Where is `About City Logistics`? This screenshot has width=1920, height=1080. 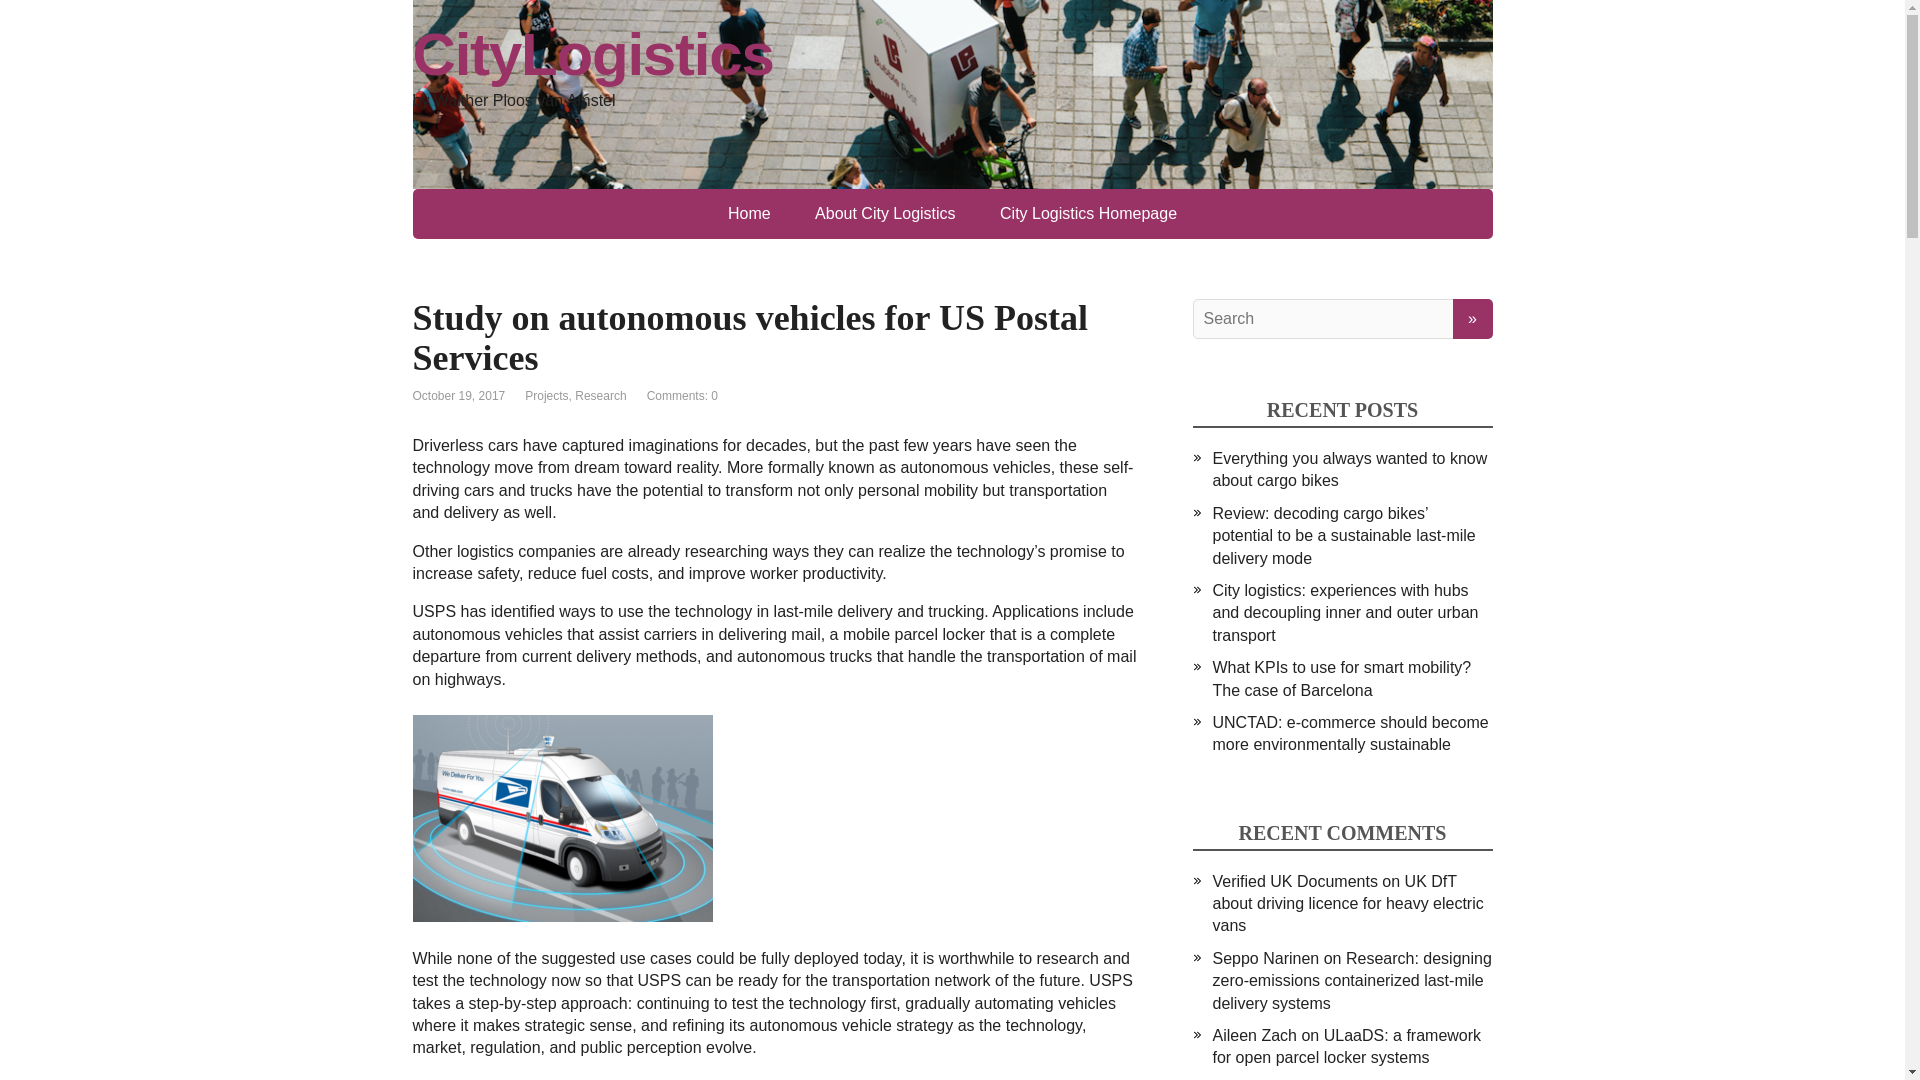
About City Logistics is located at coordinates (884, 214).